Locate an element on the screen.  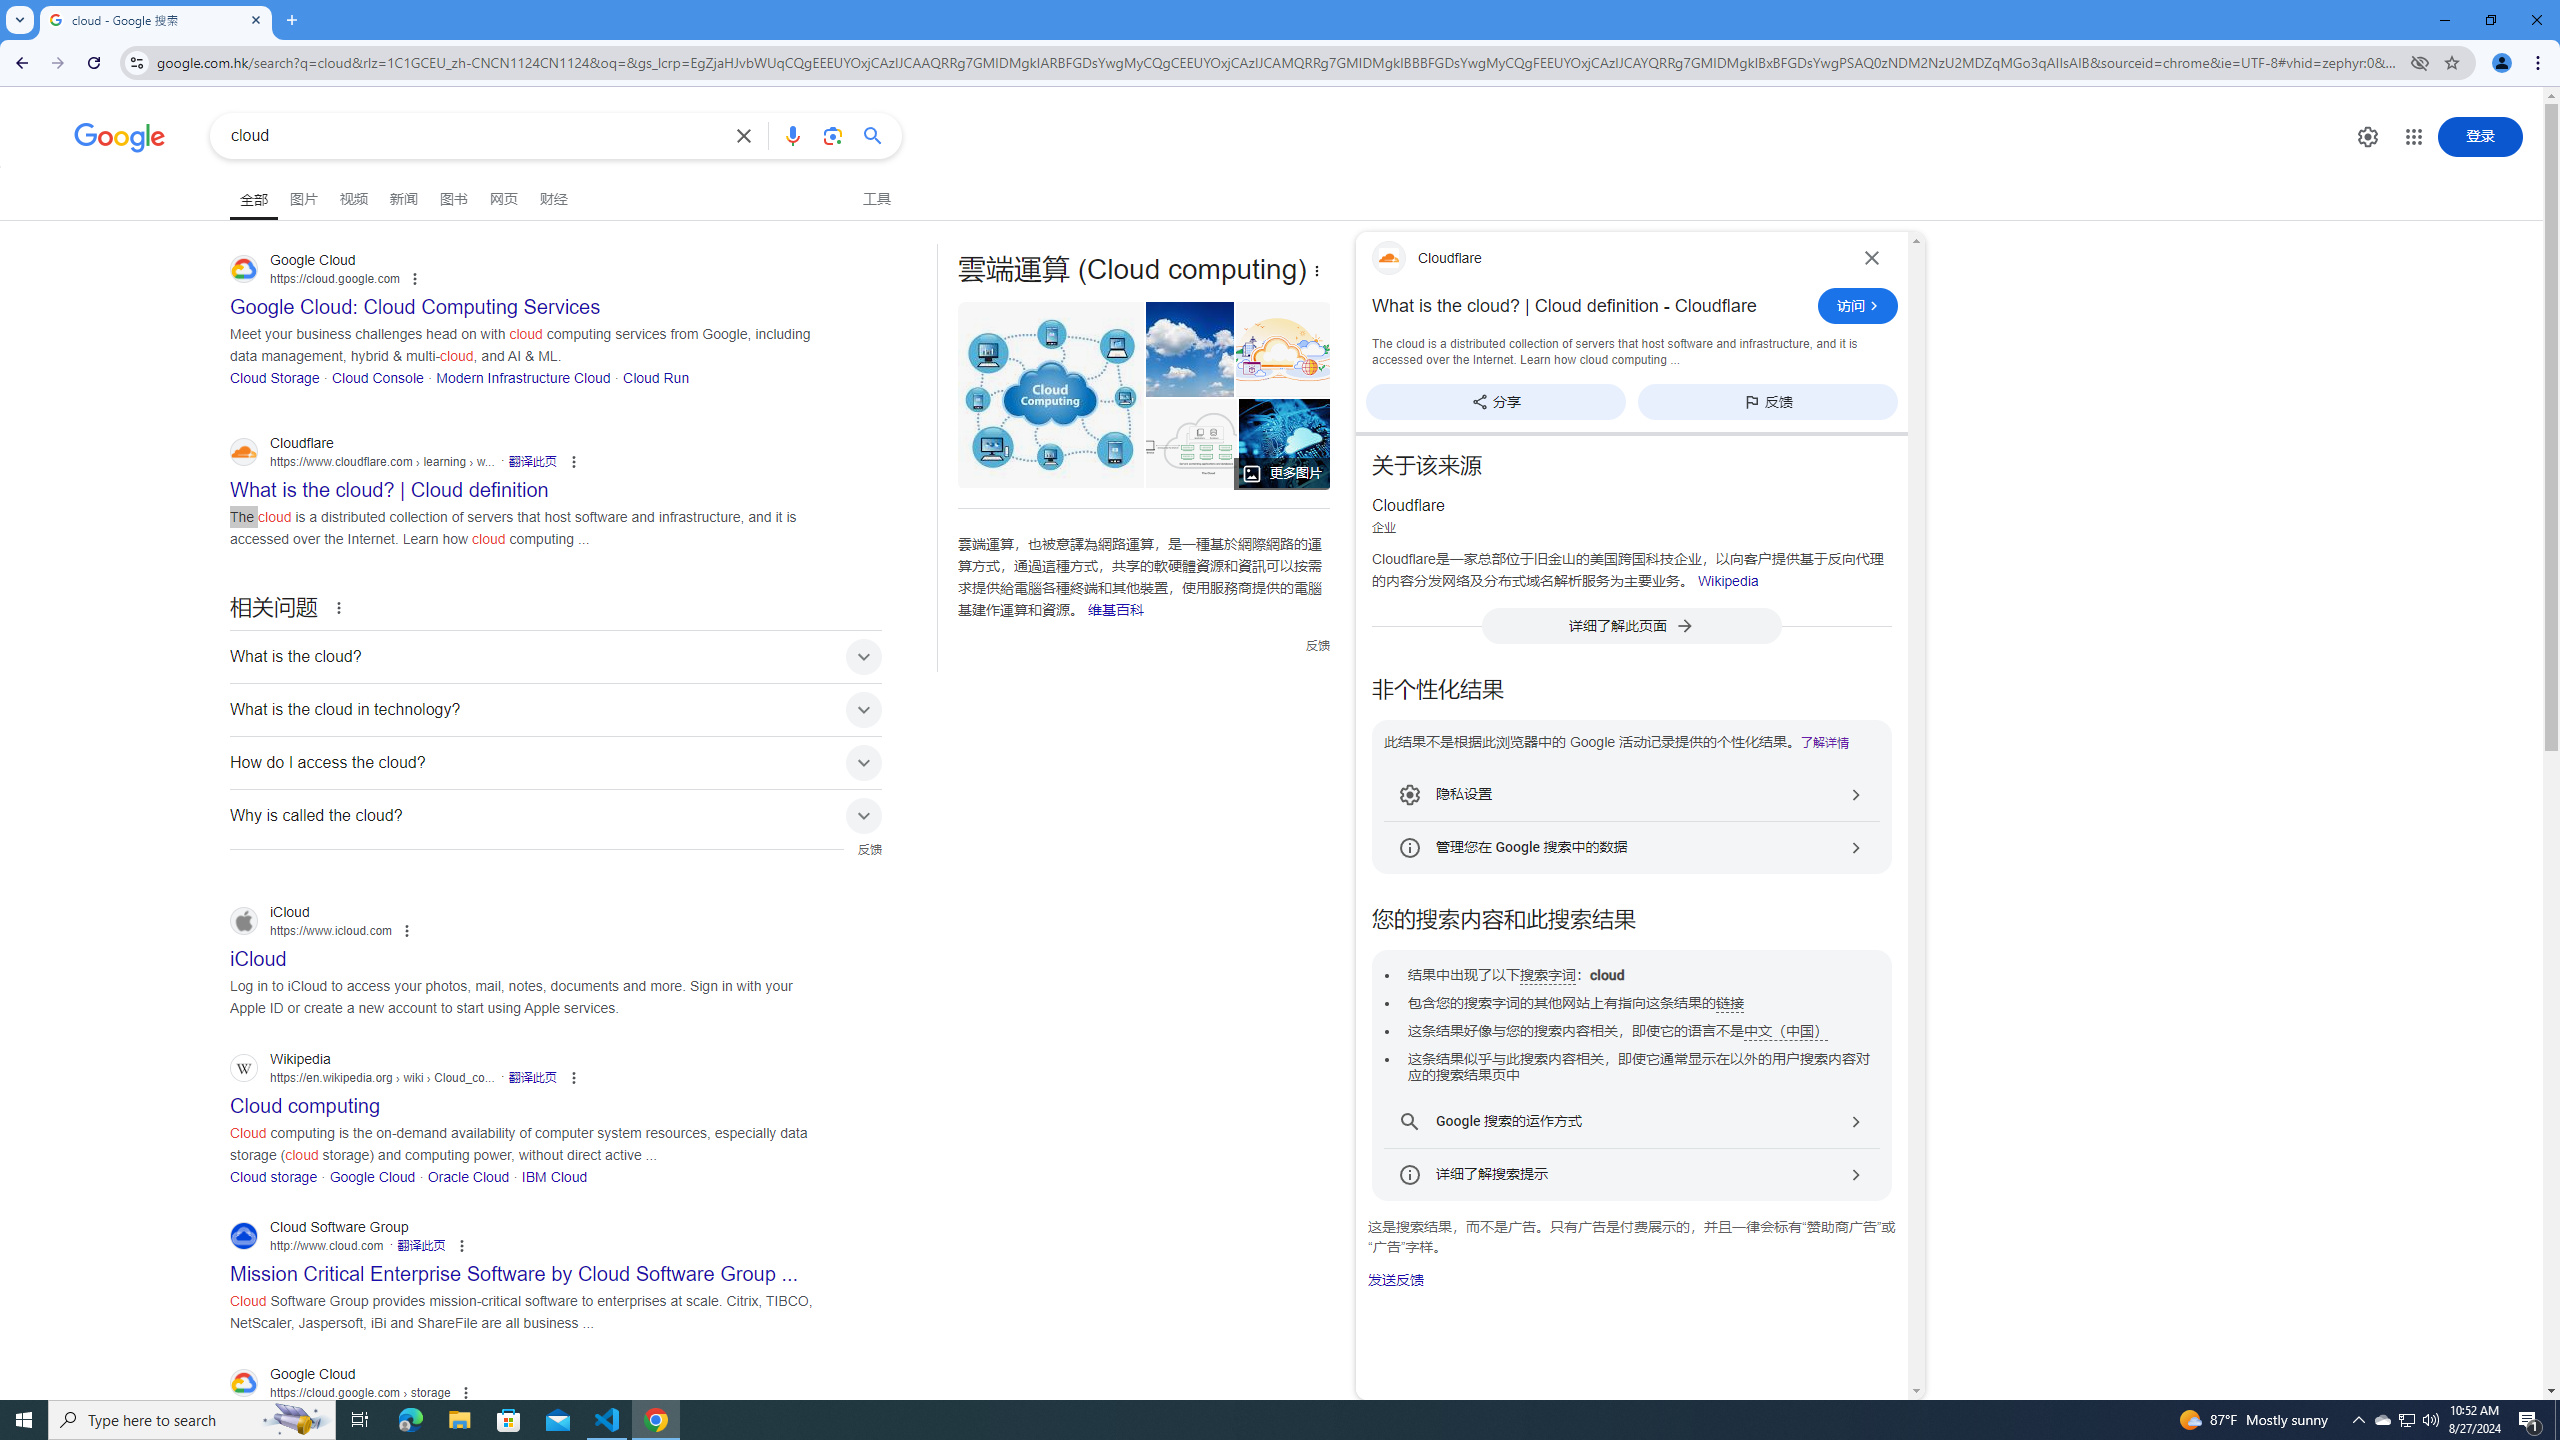
What is the cloud? | Cloud definition - Cloudflare is located at coordinates (1589, 306).